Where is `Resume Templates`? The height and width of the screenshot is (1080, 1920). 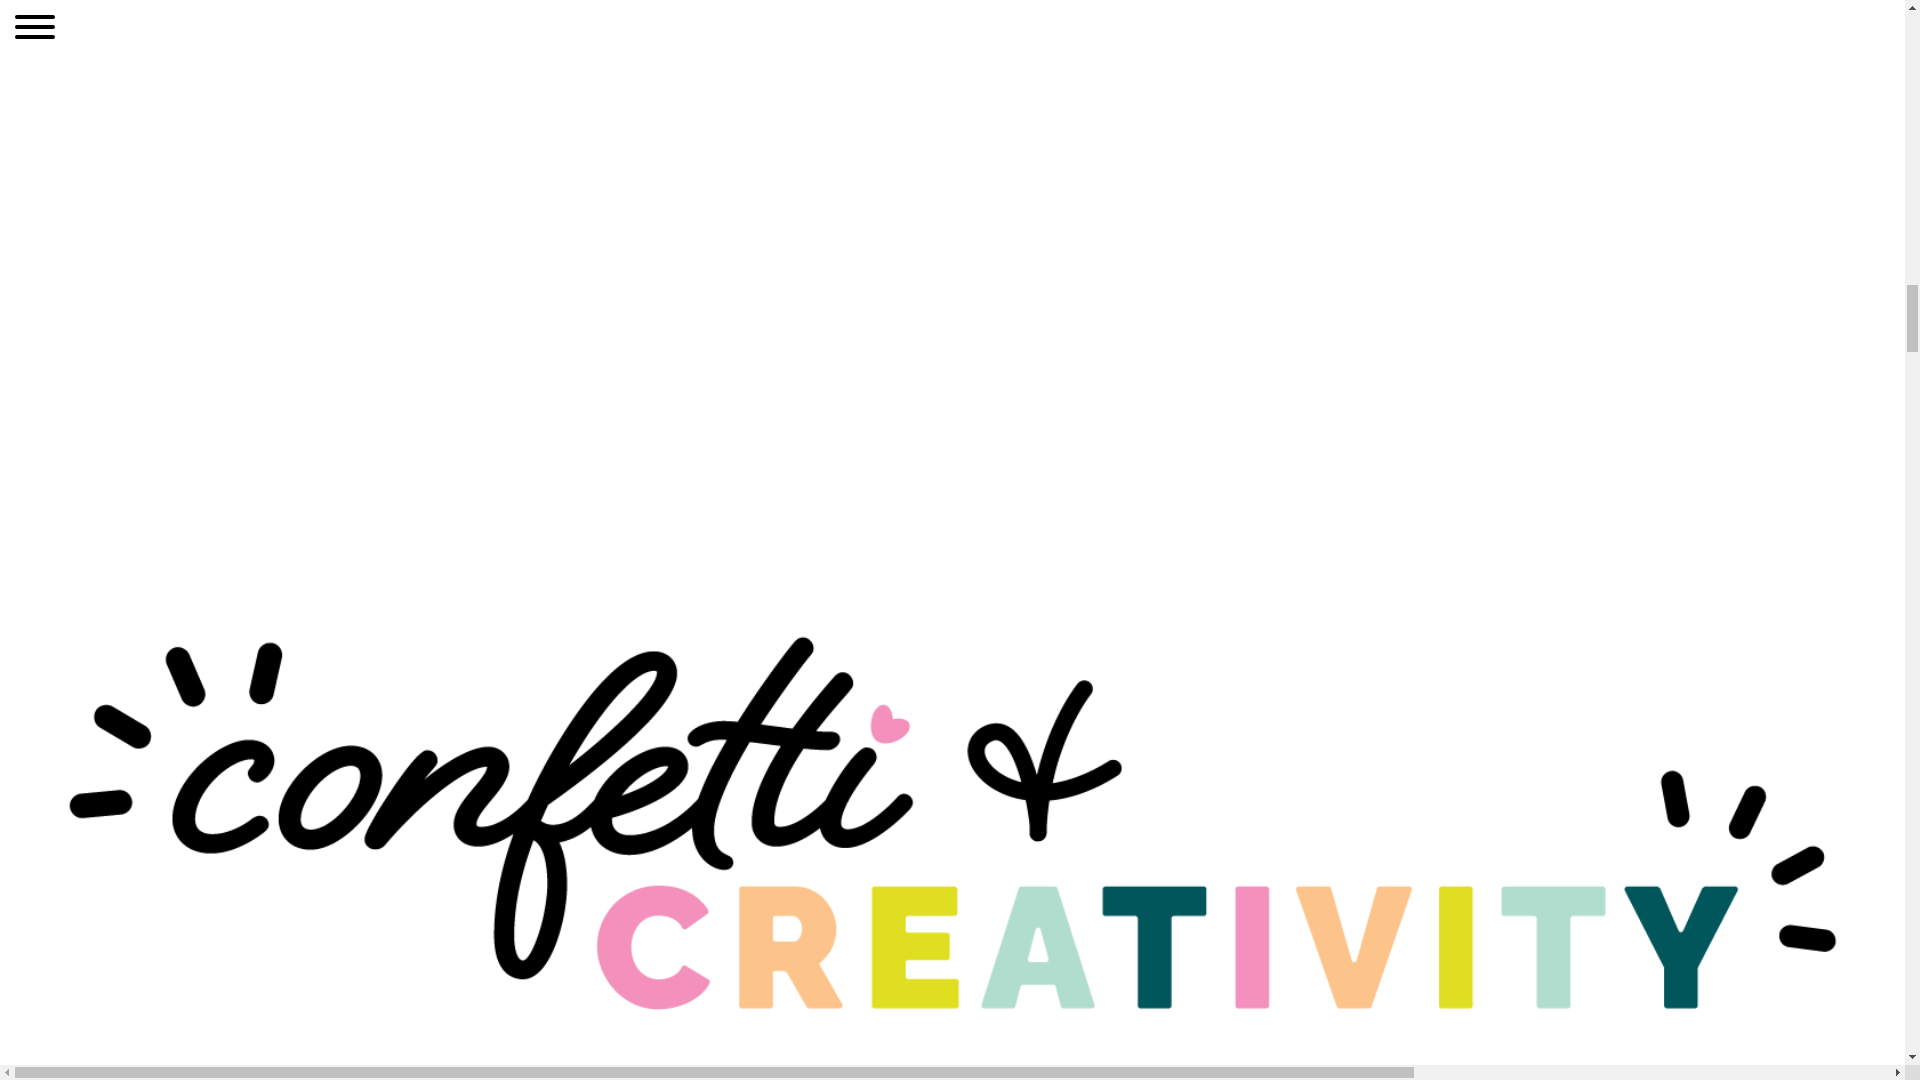
Resume Templates is located at coordinates (79, 916).